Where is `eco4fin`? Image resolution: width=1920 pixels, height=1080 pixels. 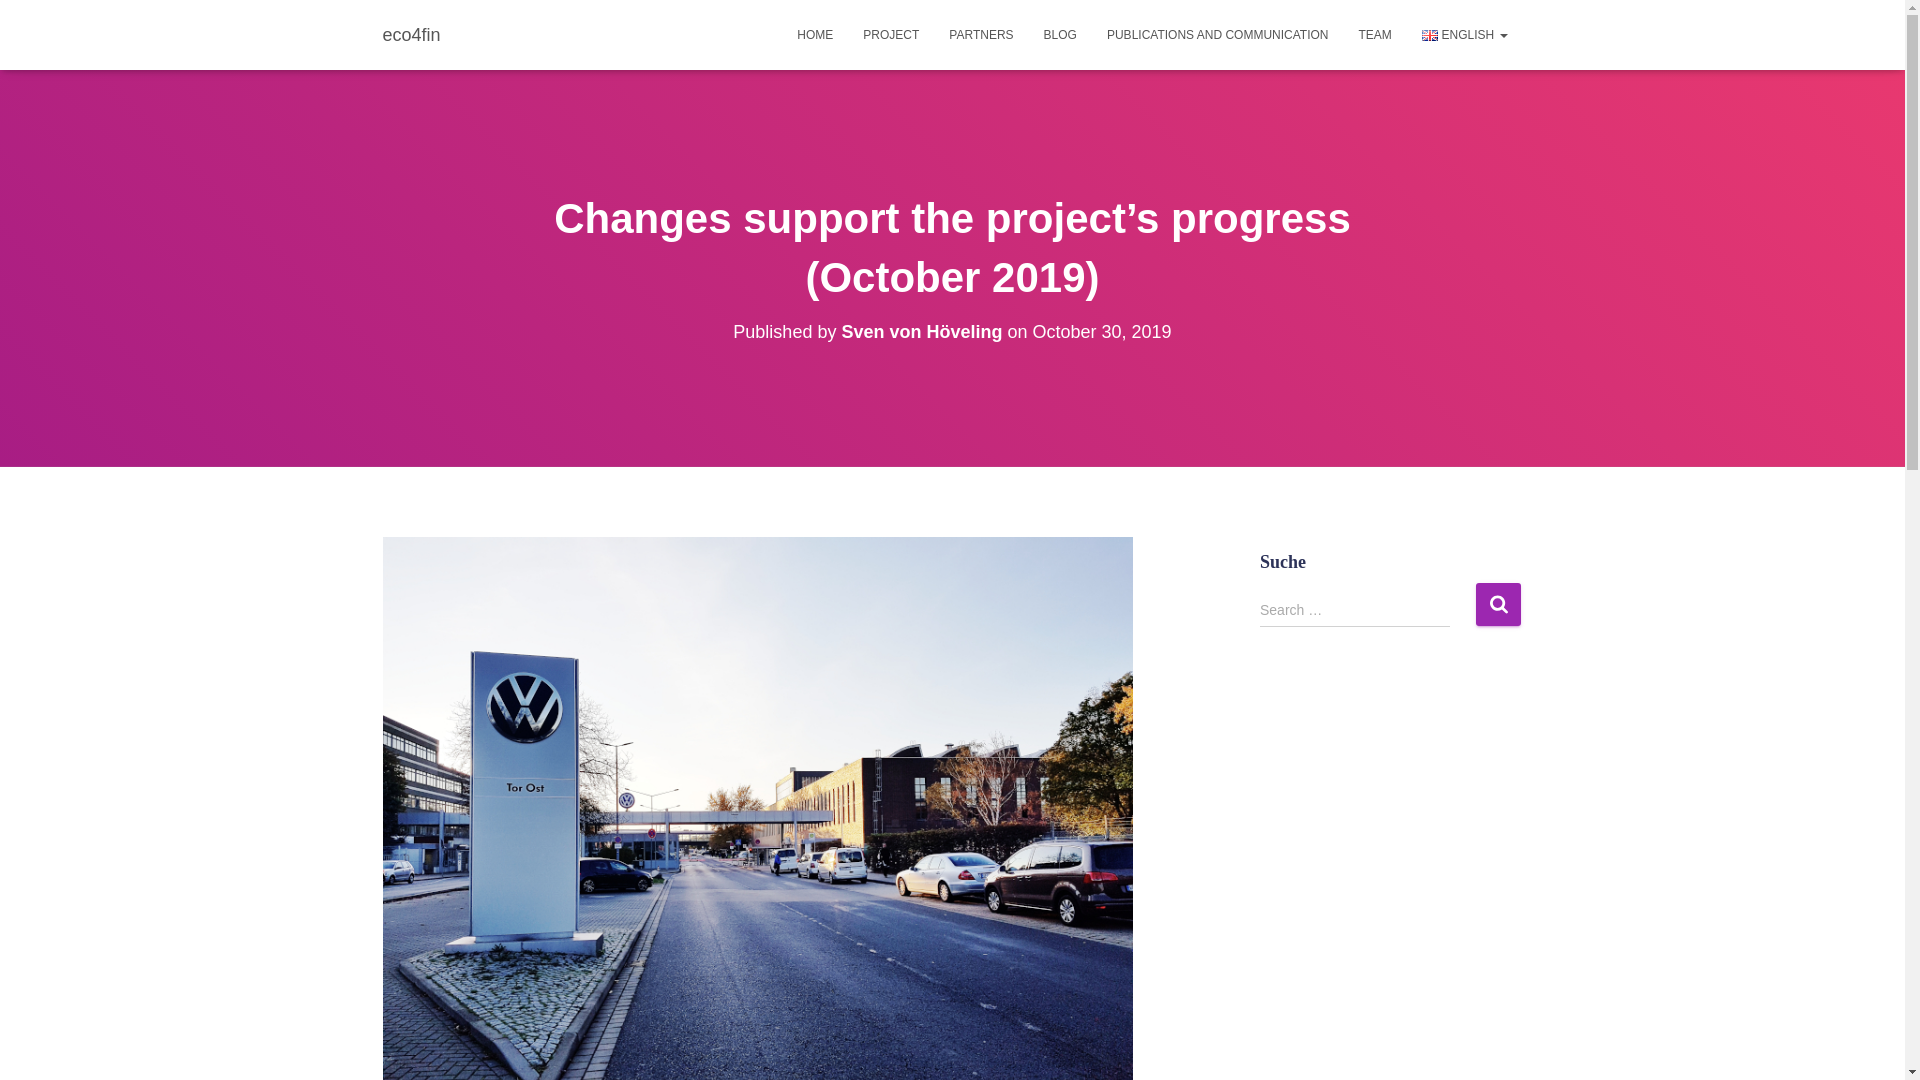
eco4fin is located at coordinates (412, 34).